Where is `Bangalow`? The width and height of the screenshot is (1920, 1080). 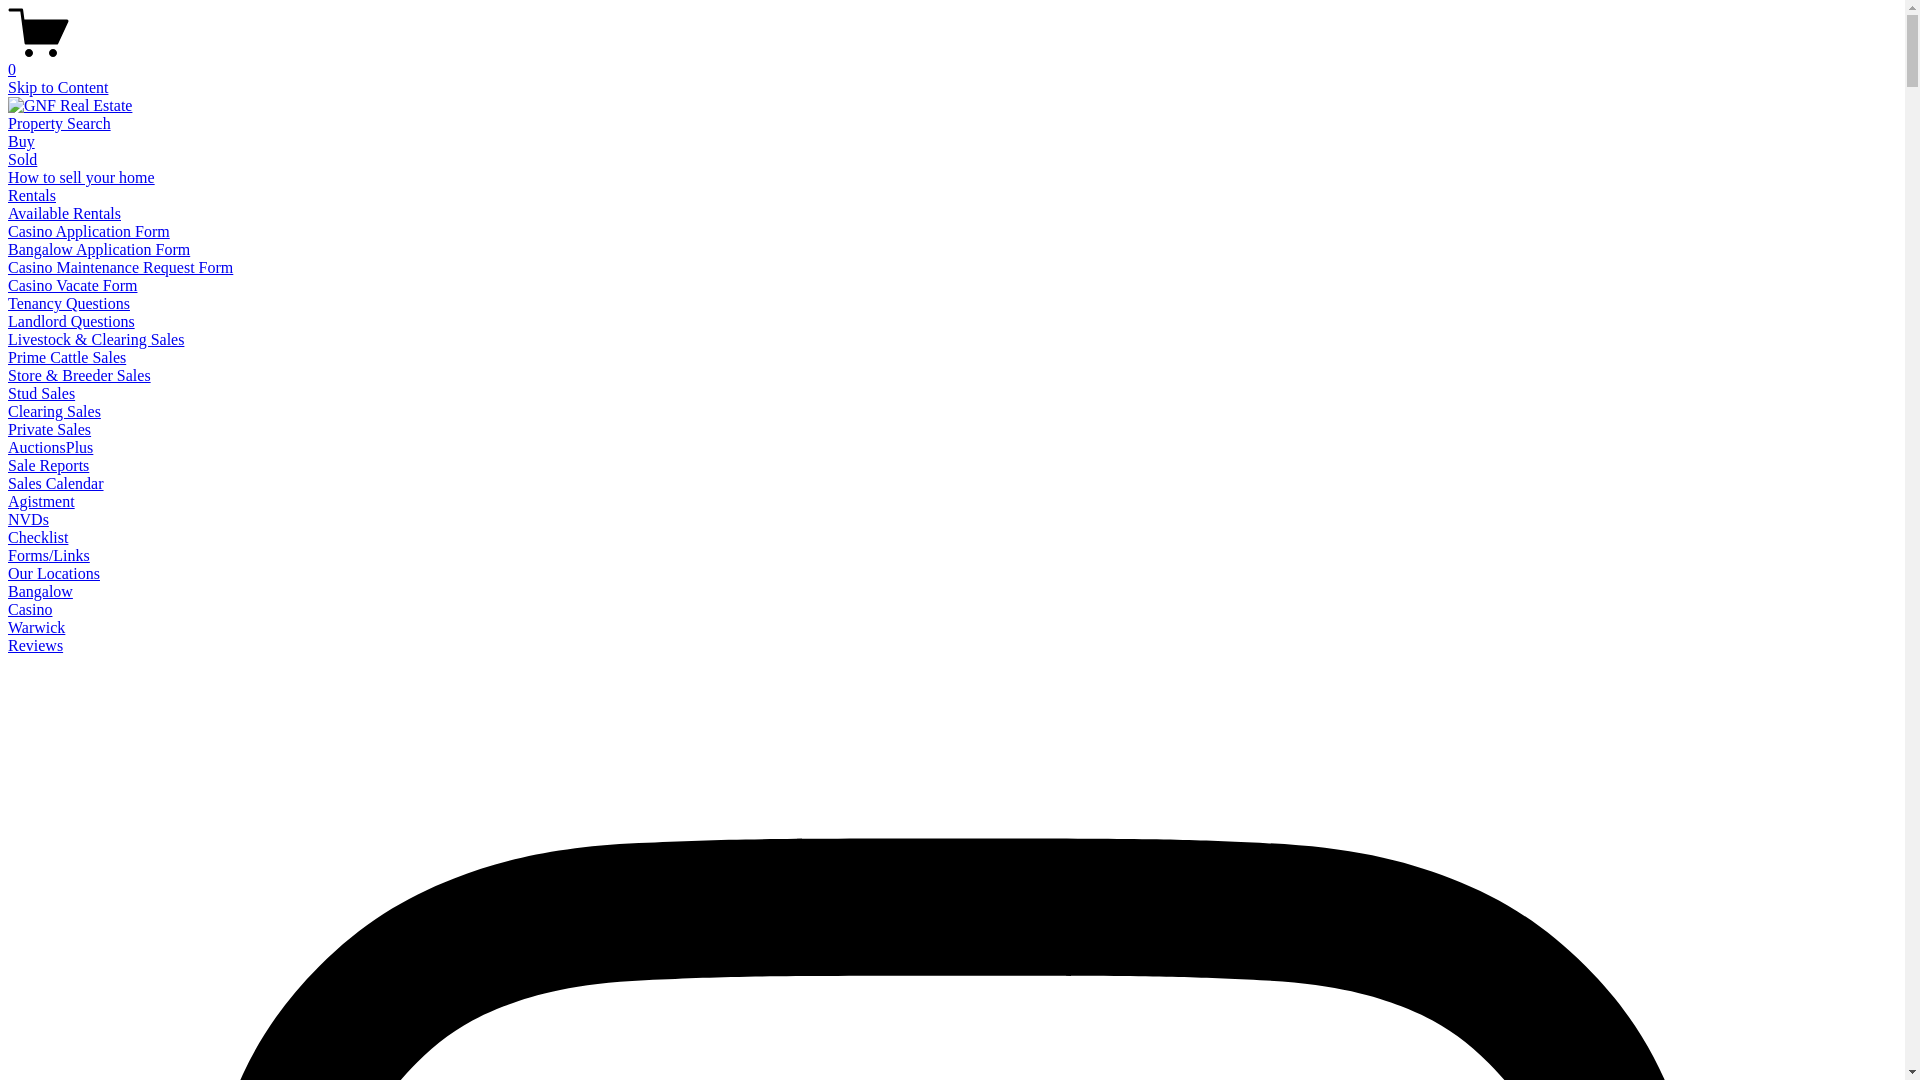
Bangalow is located at coordinates (40, 592).